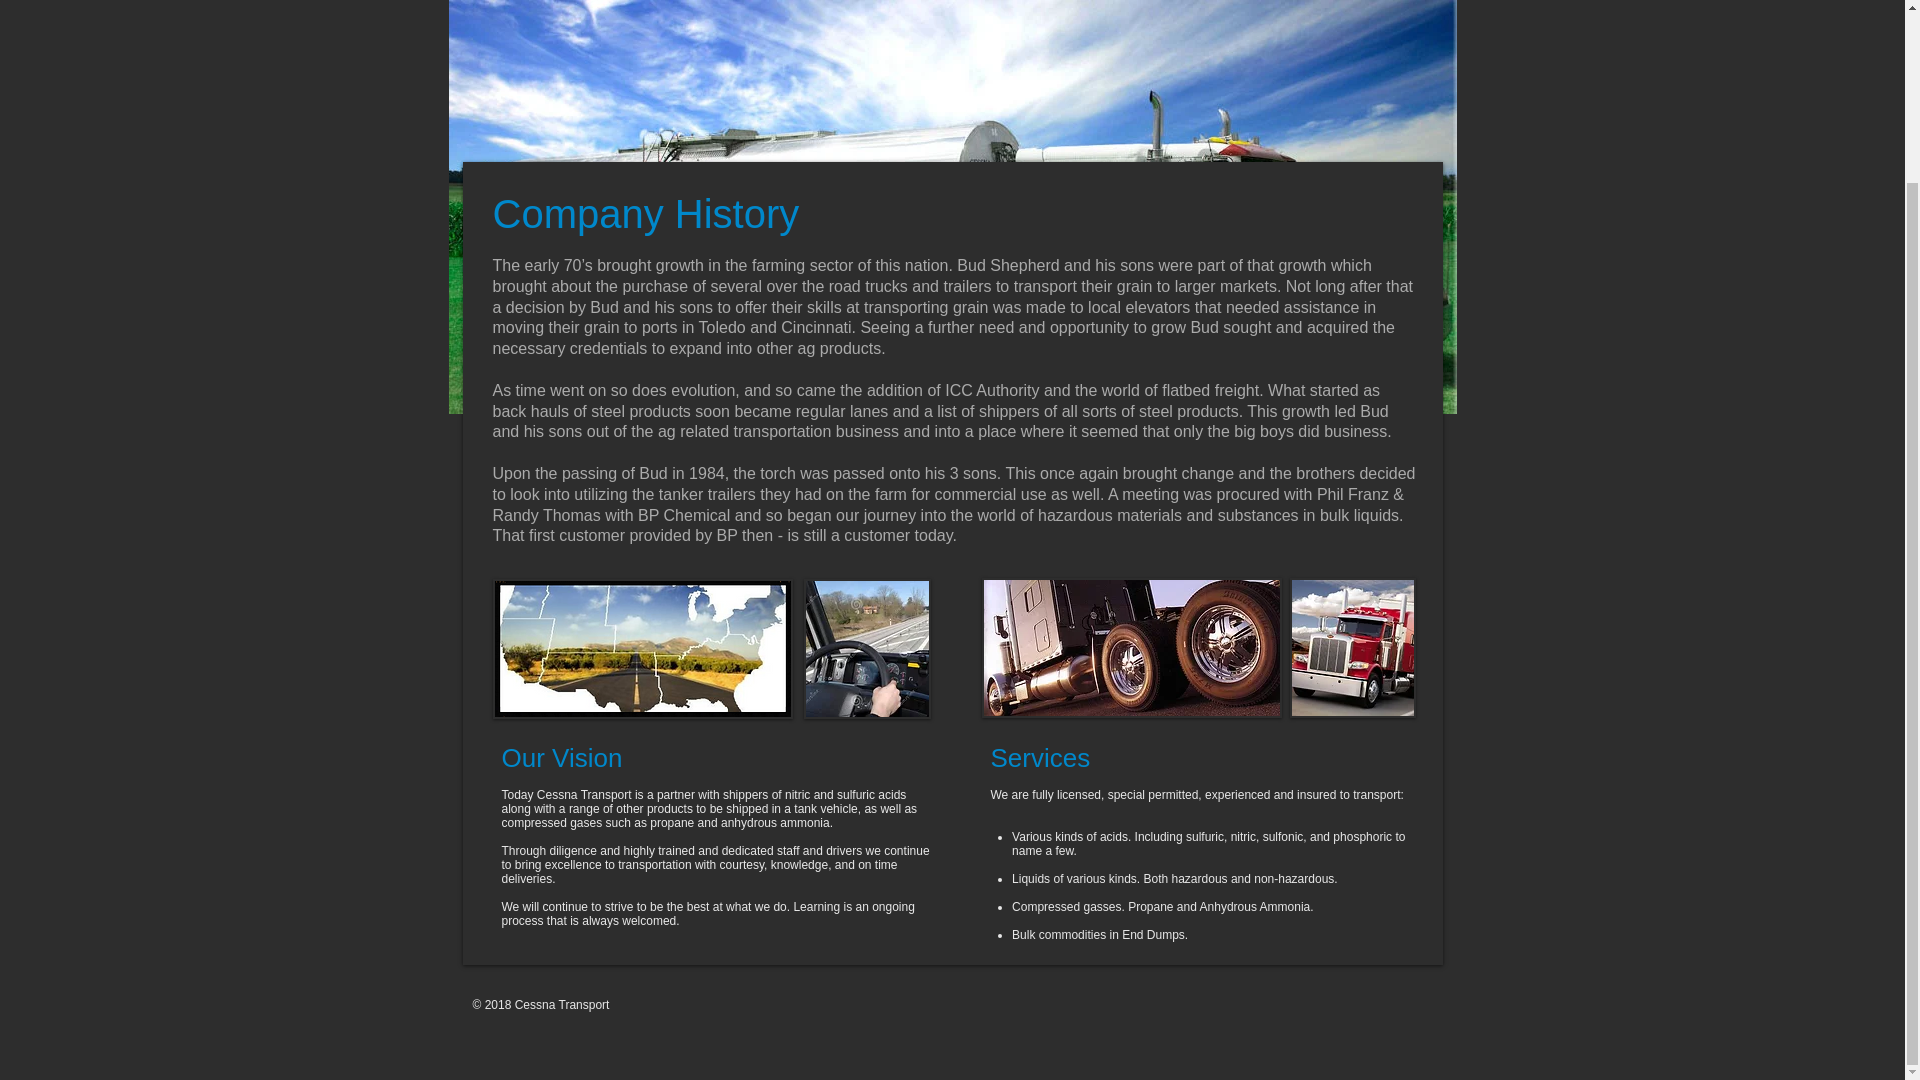  What do you see at coordinates (1353, 648) in the screenshot?
I see `2007-Peterbilt-388-Semi-Truck-Tractor-Free-Photos.jpg` at bounding box center [1353, 648].